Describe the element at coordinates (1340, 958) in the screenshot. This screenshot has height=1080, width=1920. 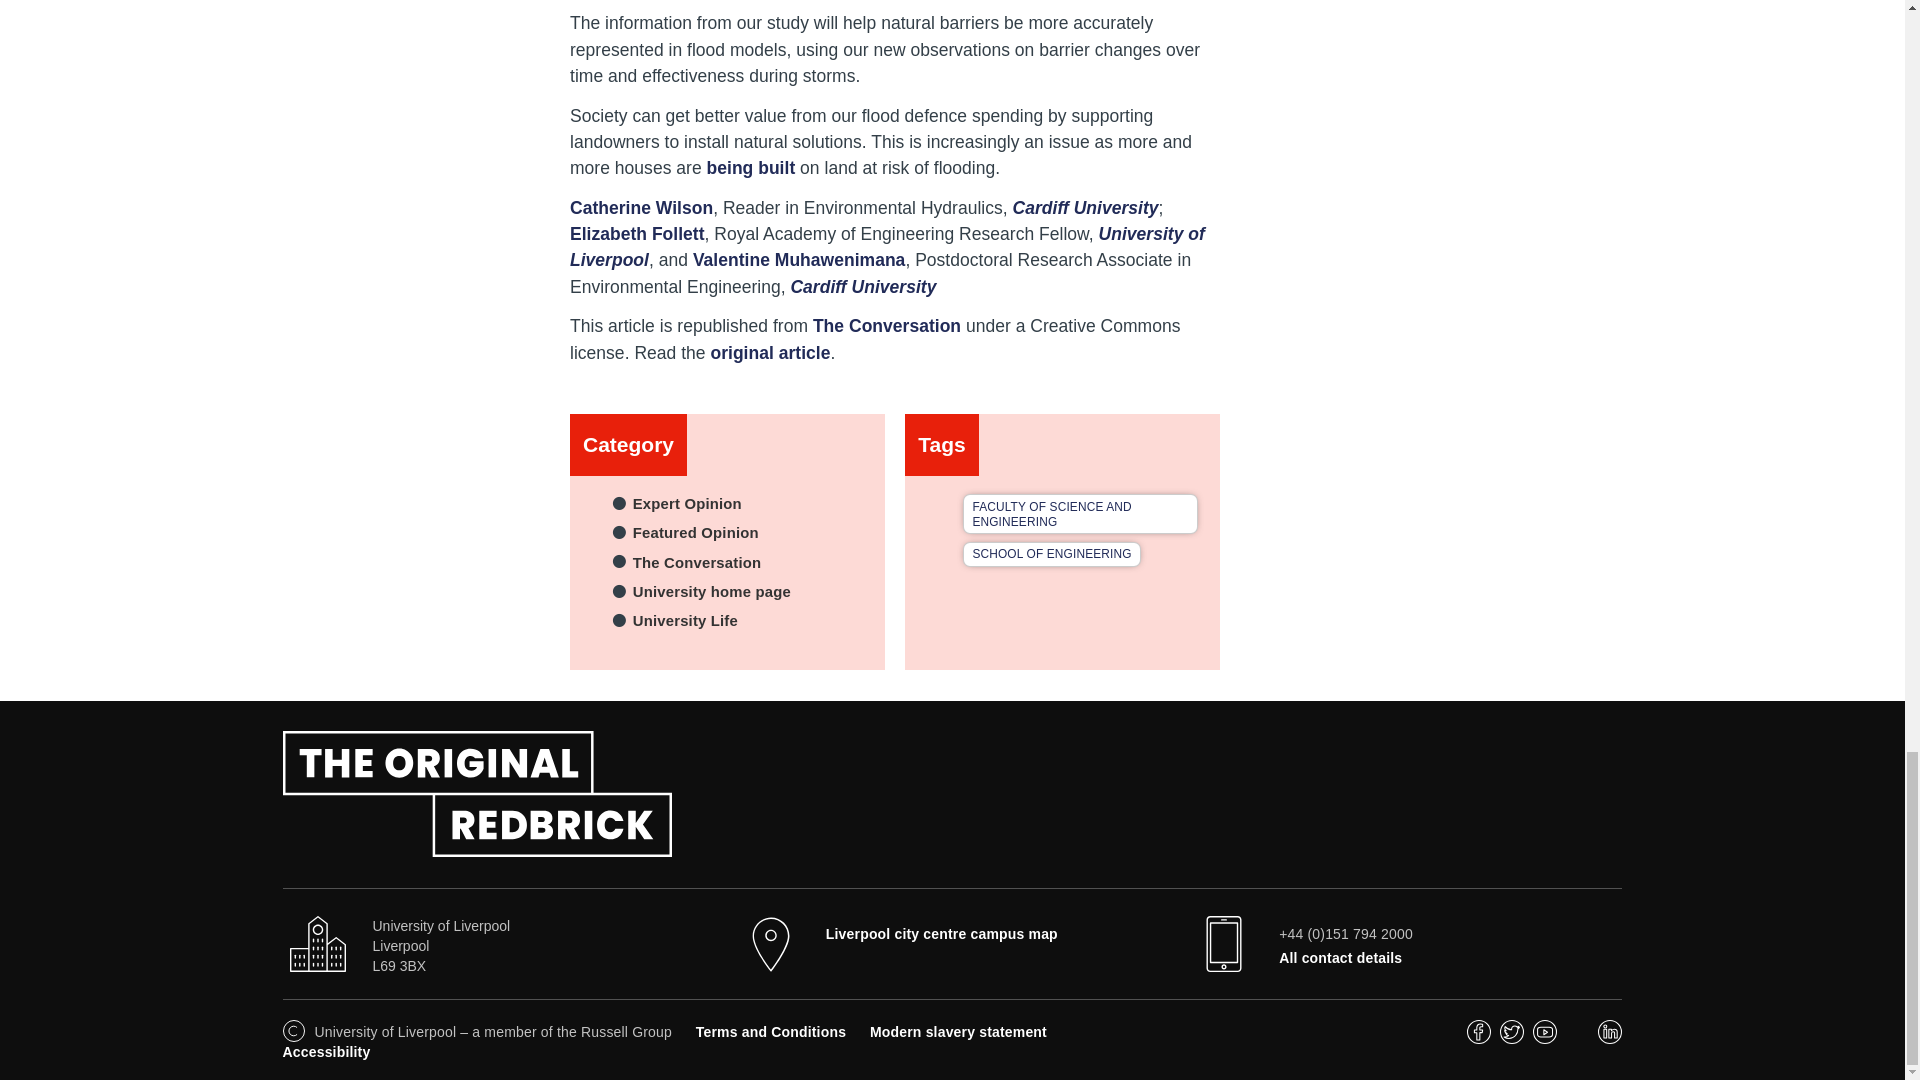
I see `Contact us` at that location.